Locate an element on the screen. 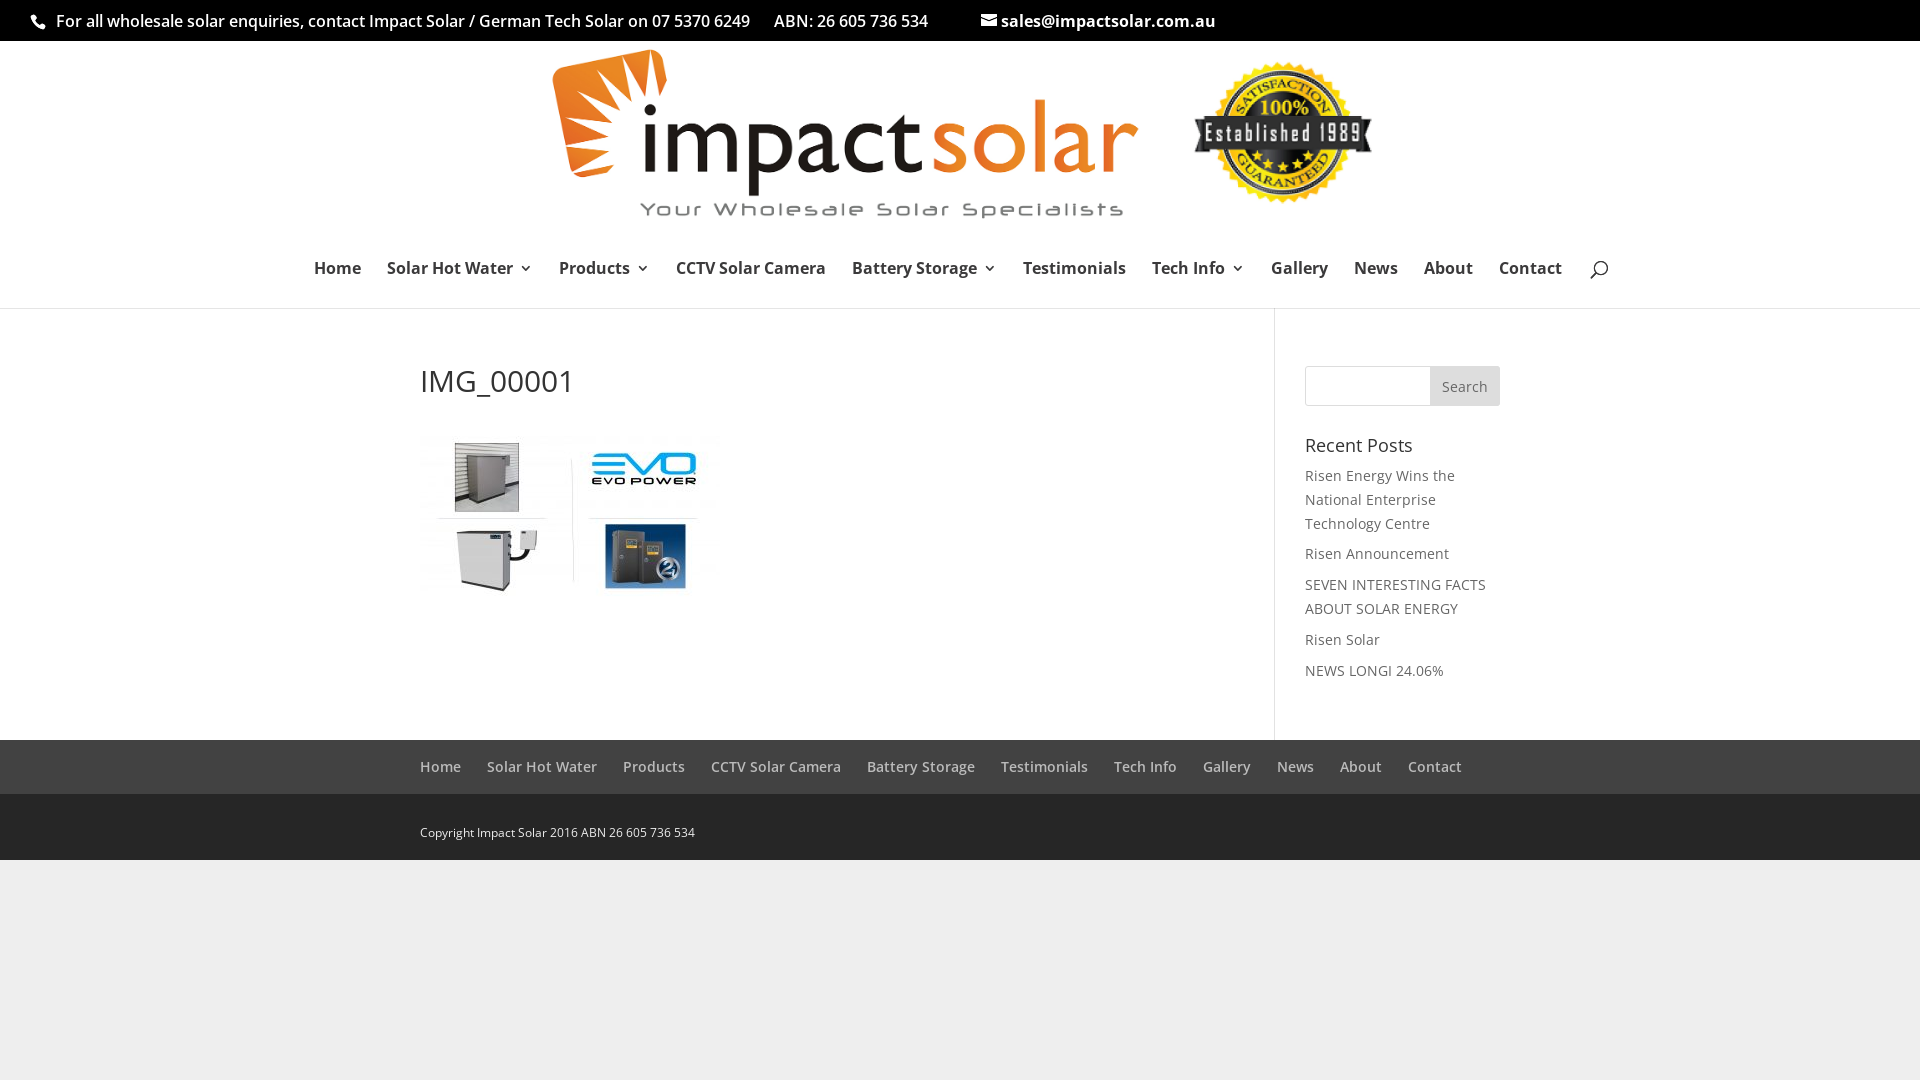 The height and width of the screenshot is (1080, 1920). Home is located at coordinates (440, 766).